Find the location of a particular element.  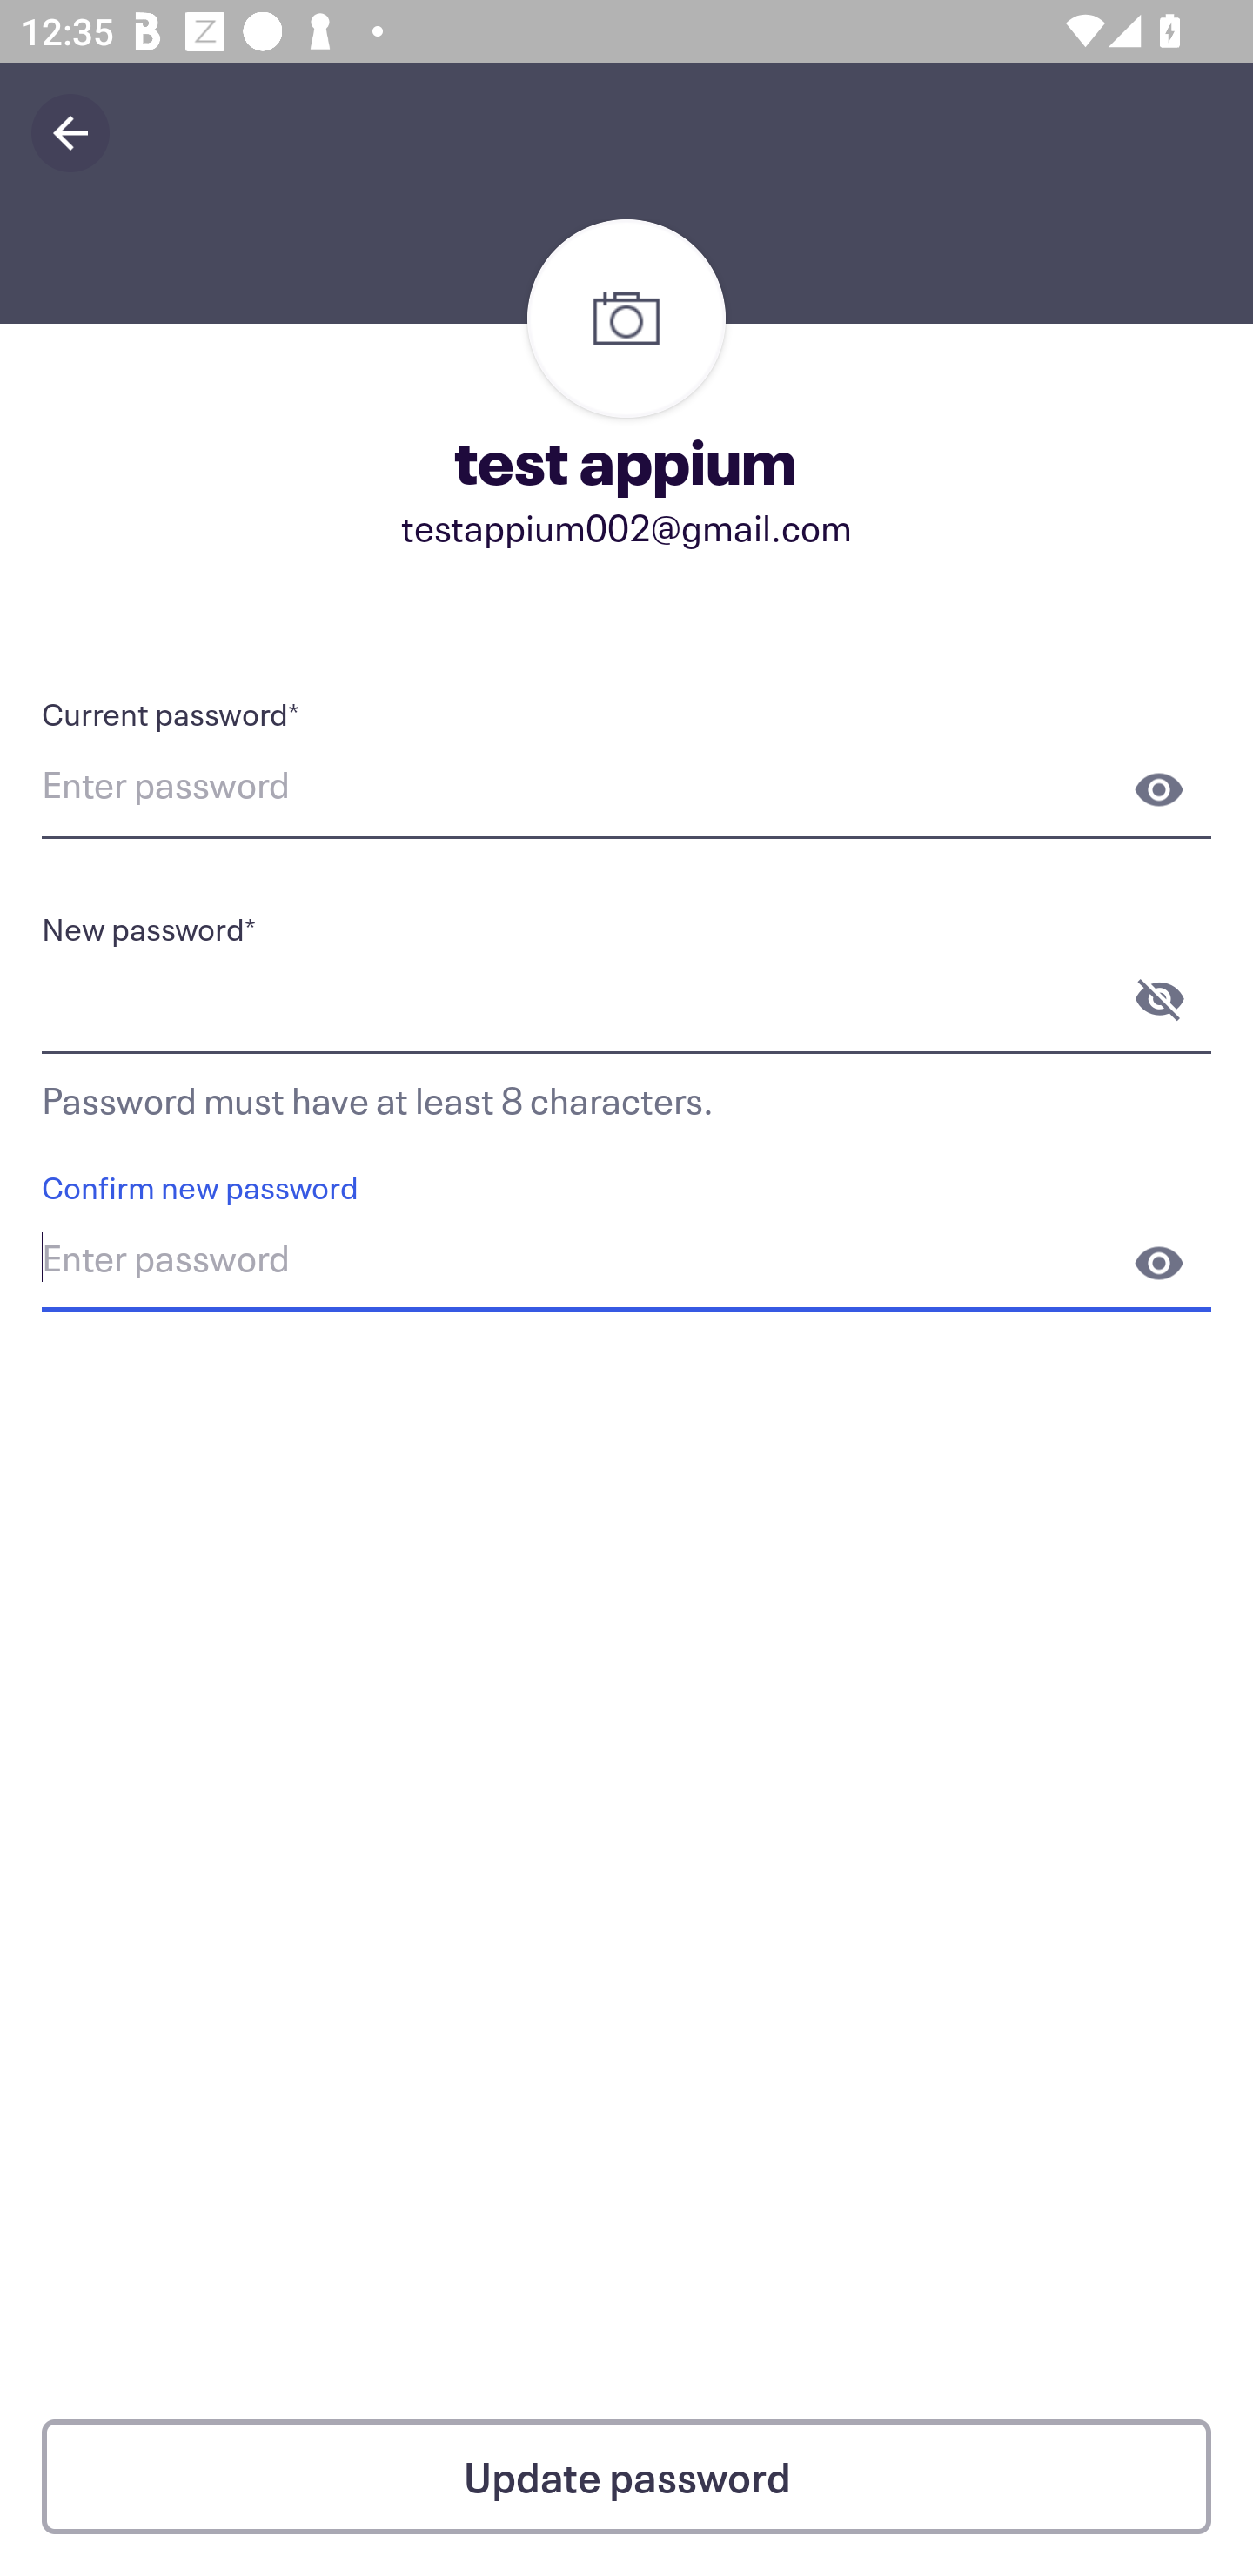

Show password is located at coordinates (1159, 789).